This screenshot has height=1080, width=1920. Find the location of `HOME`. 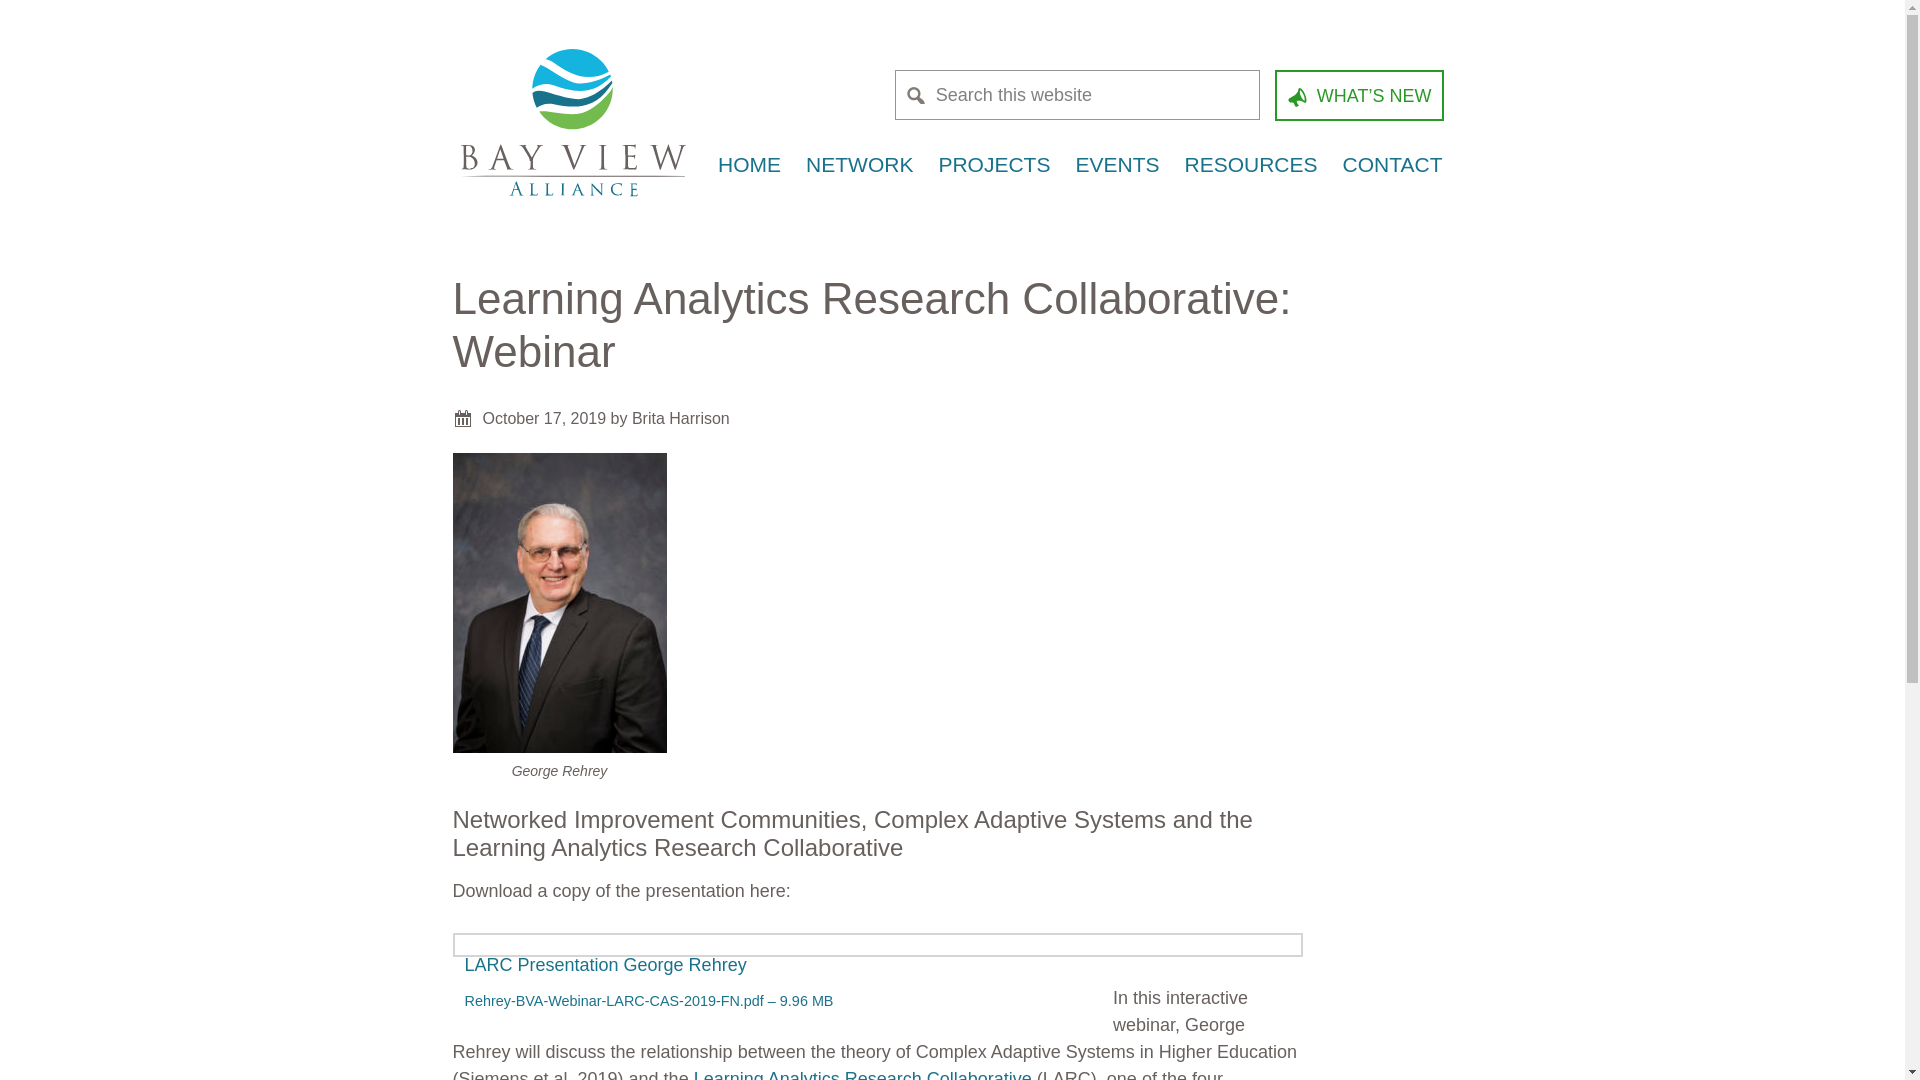

HOME is located at coordinates (750, 164).